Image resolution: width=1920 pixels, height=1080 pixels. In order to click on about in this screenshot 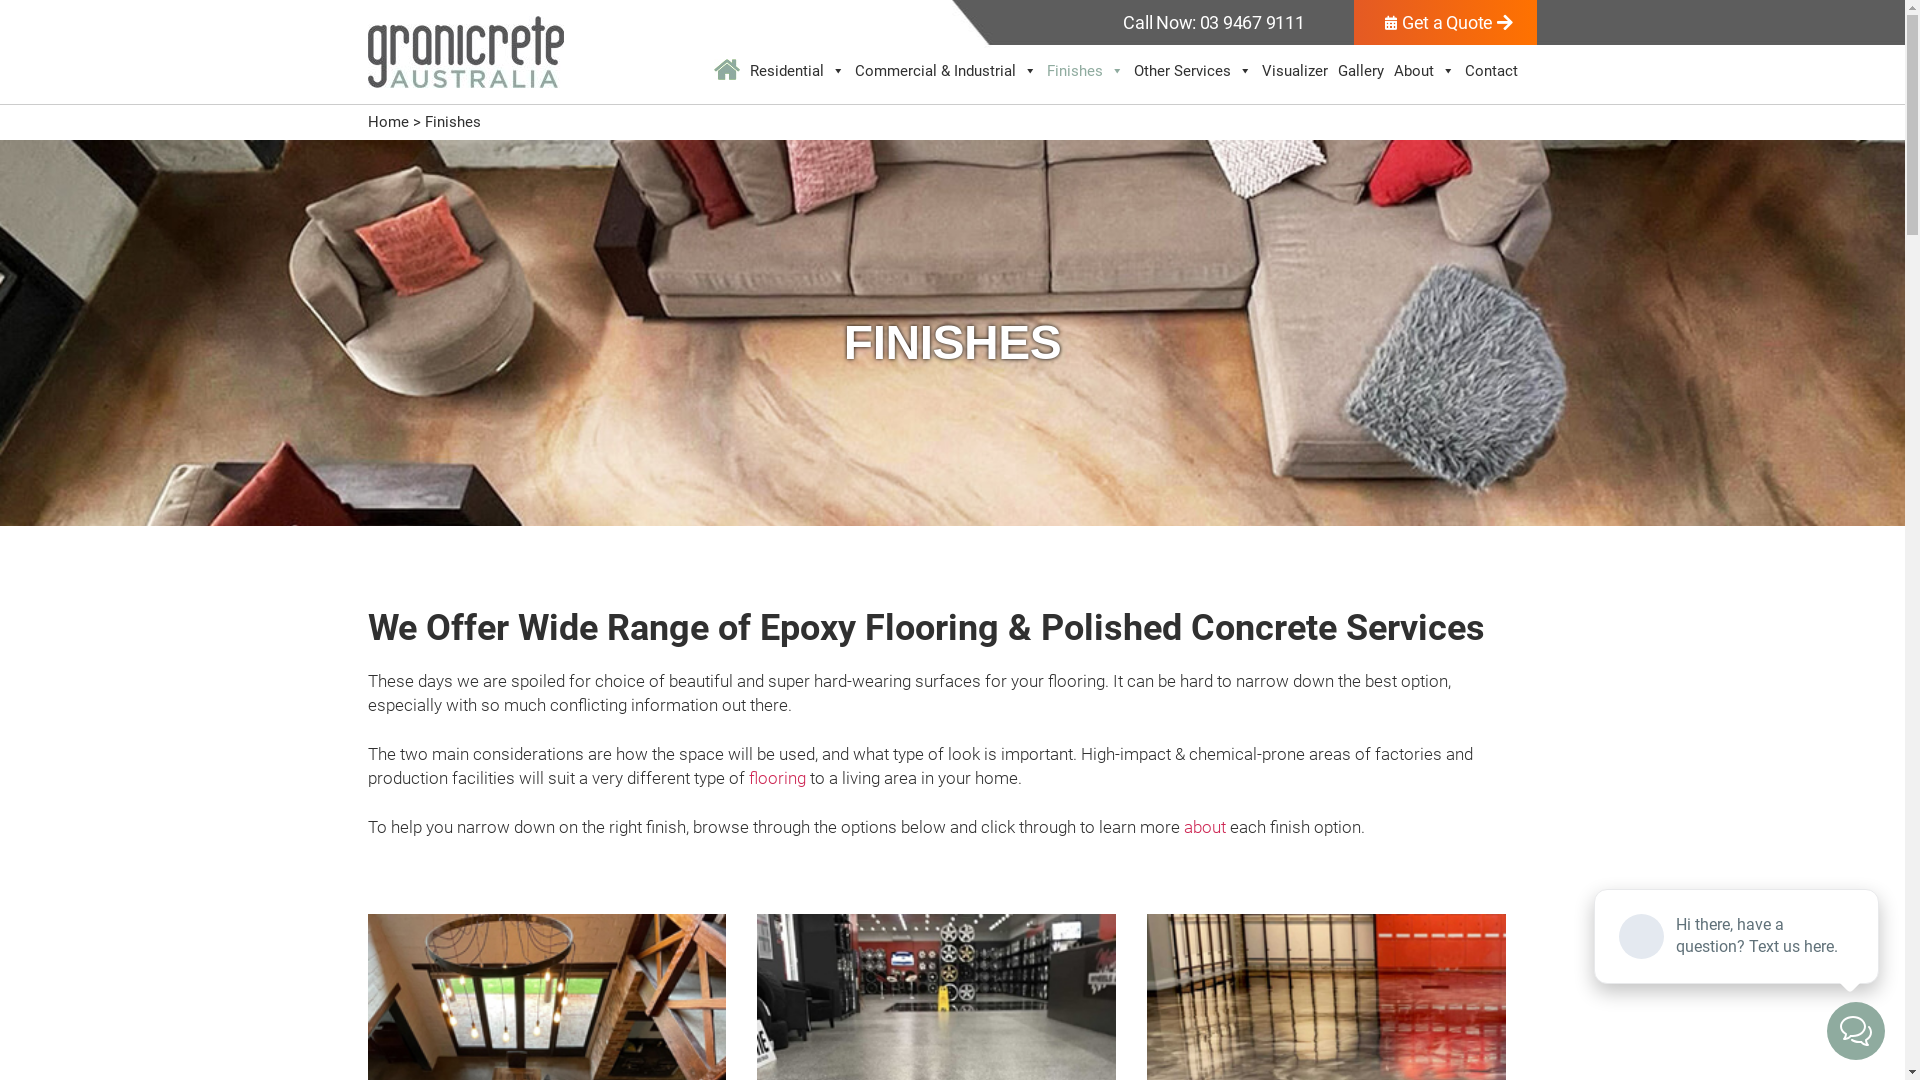, I will do `click(1205, 827)`.